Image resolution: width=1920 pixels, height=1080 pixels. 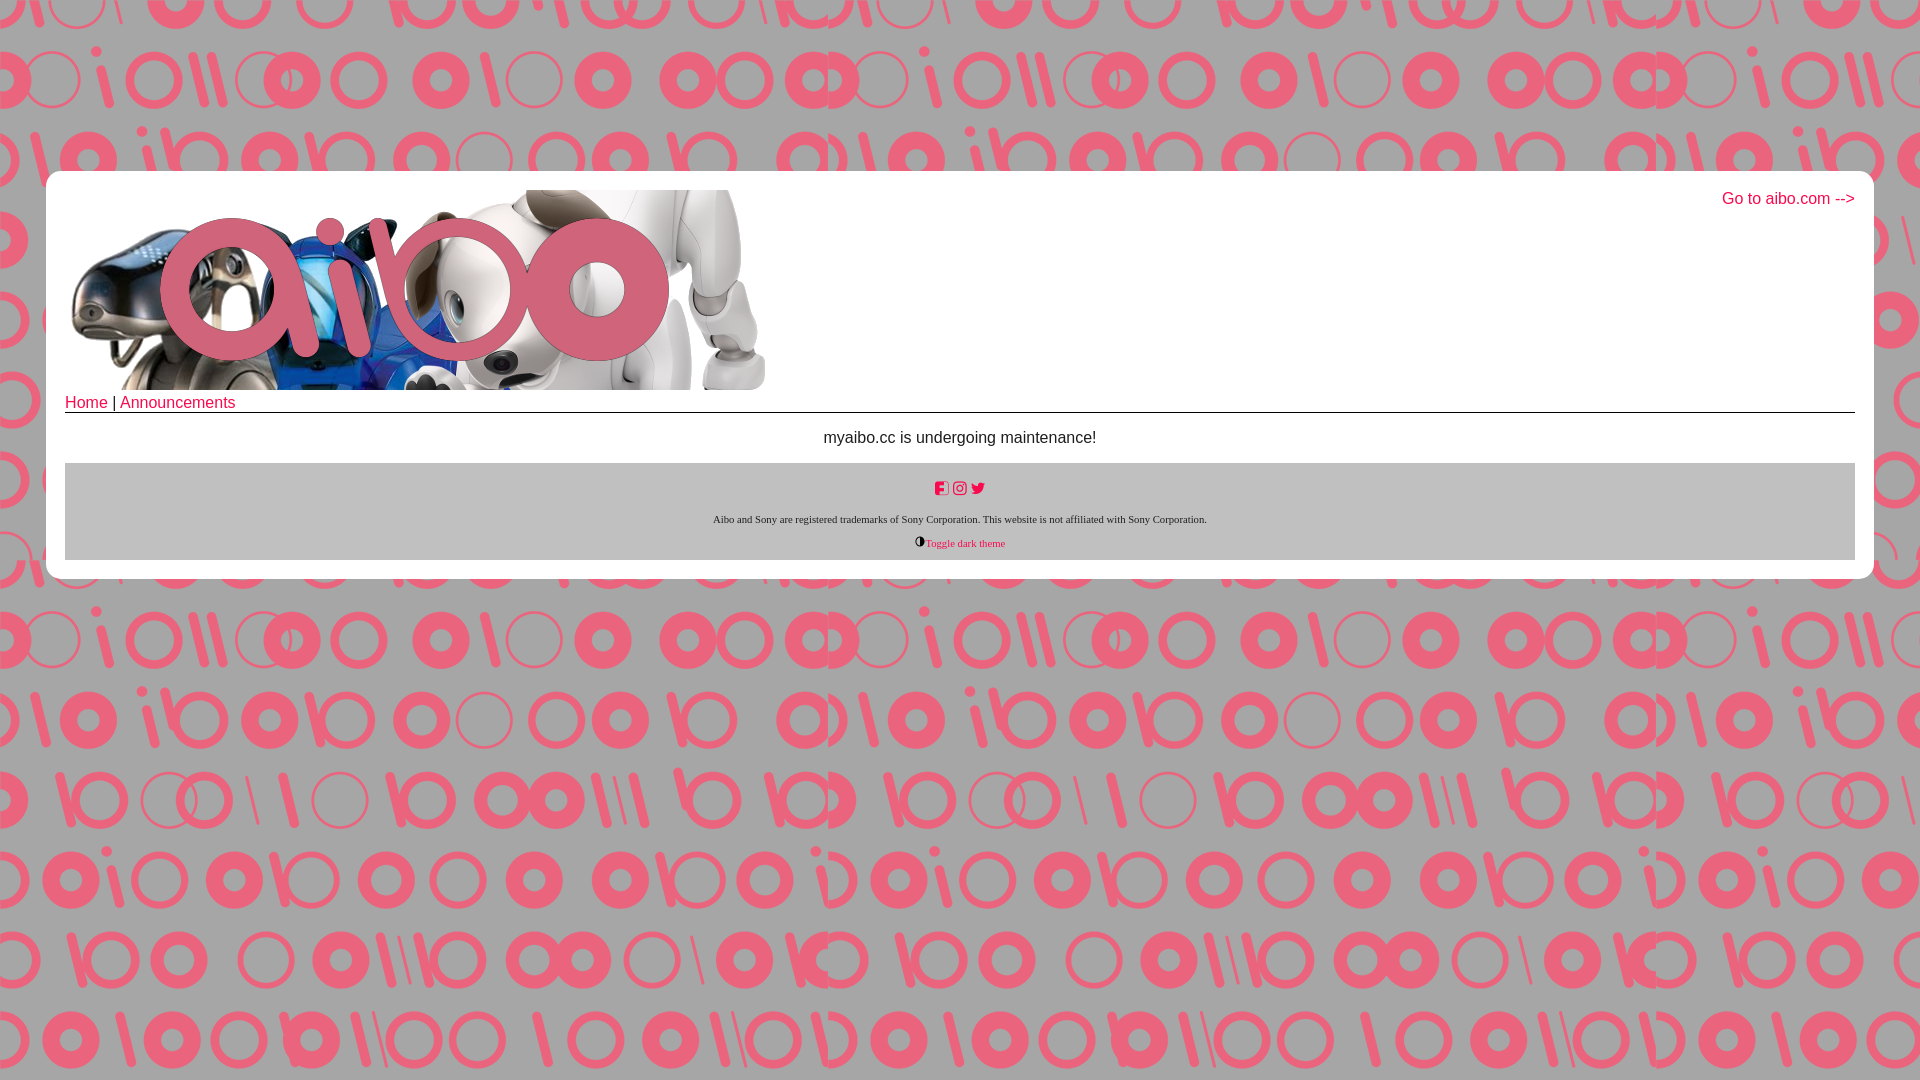 What do you see at coordinates (960, 544) in the screenshot?
I see `Toggle dark theme` at bounding box center [960, 544].